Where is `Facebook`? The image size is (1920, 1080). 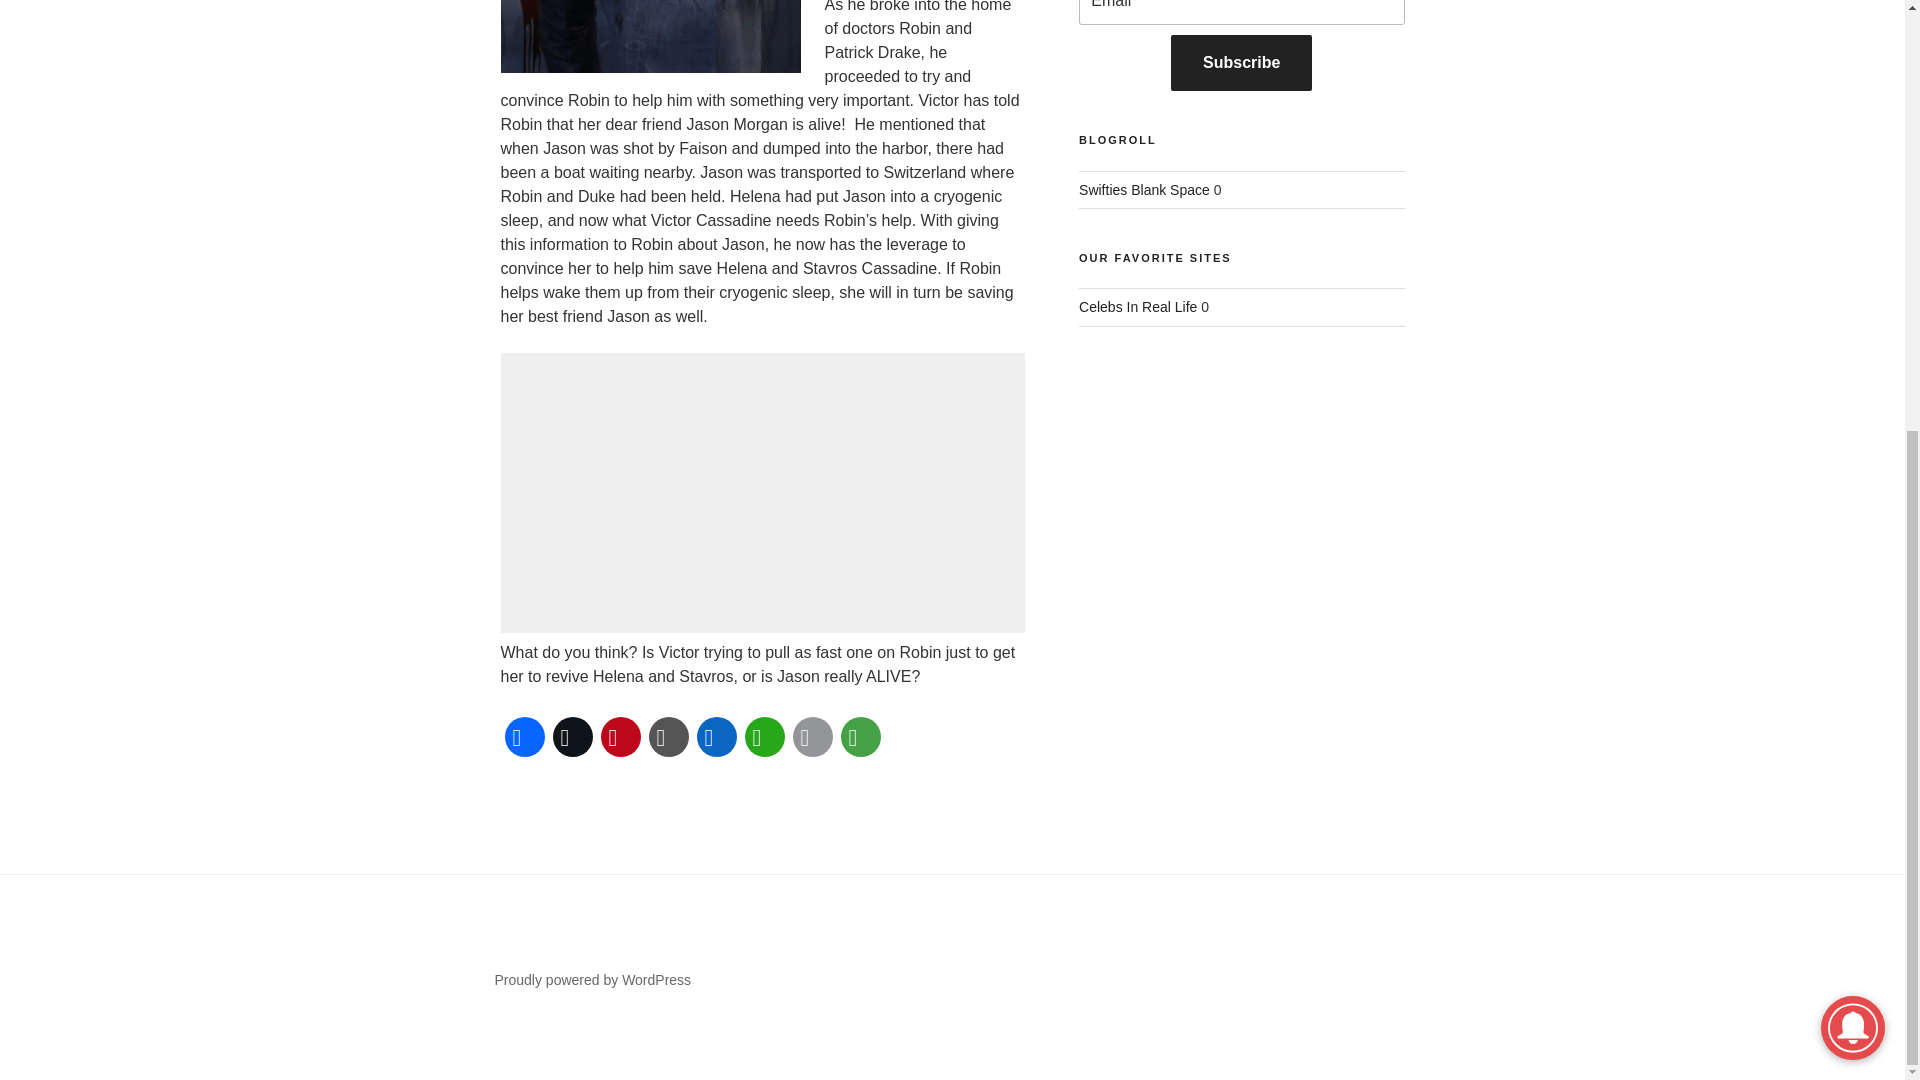
Facebook is located at coordinates (523, 736).